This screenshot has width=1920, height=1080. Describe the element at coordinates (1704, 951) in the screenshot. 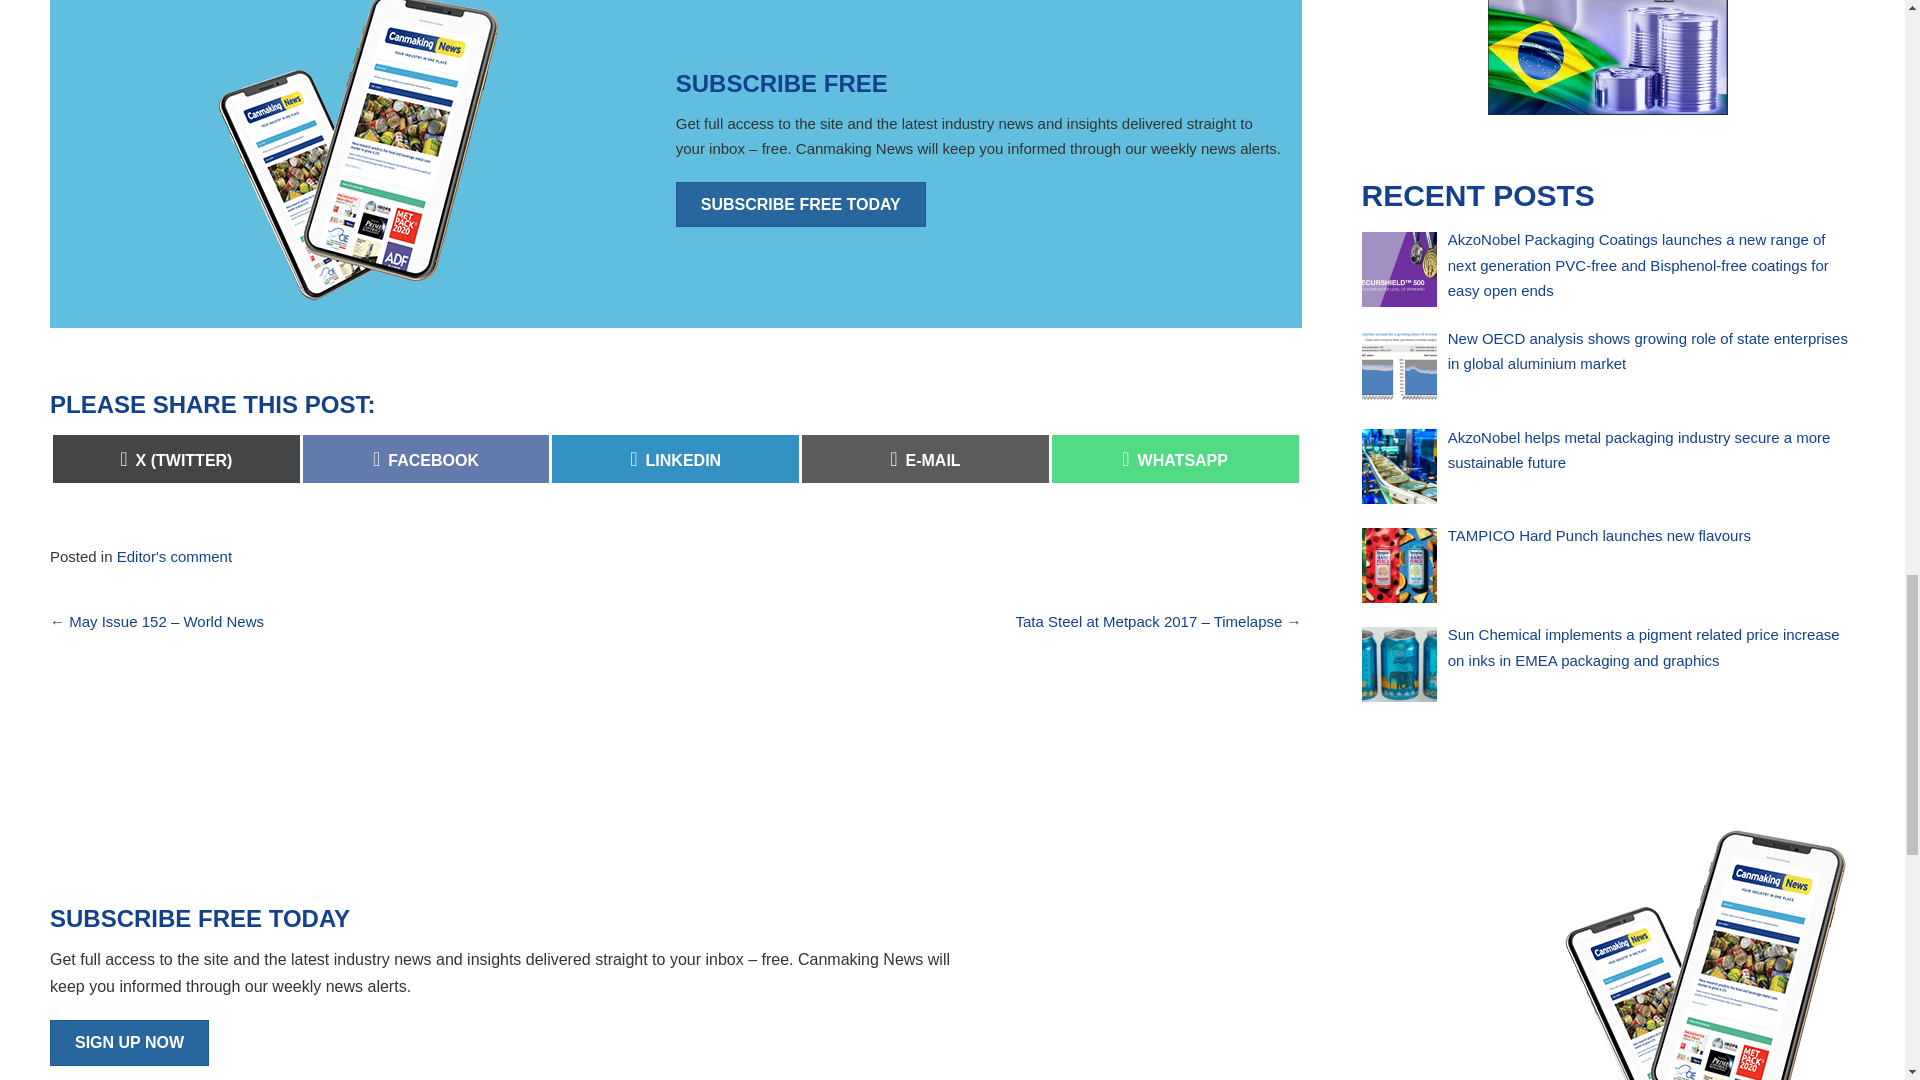

I see `Canmaking News Mobile No Shadow 300` at that location.